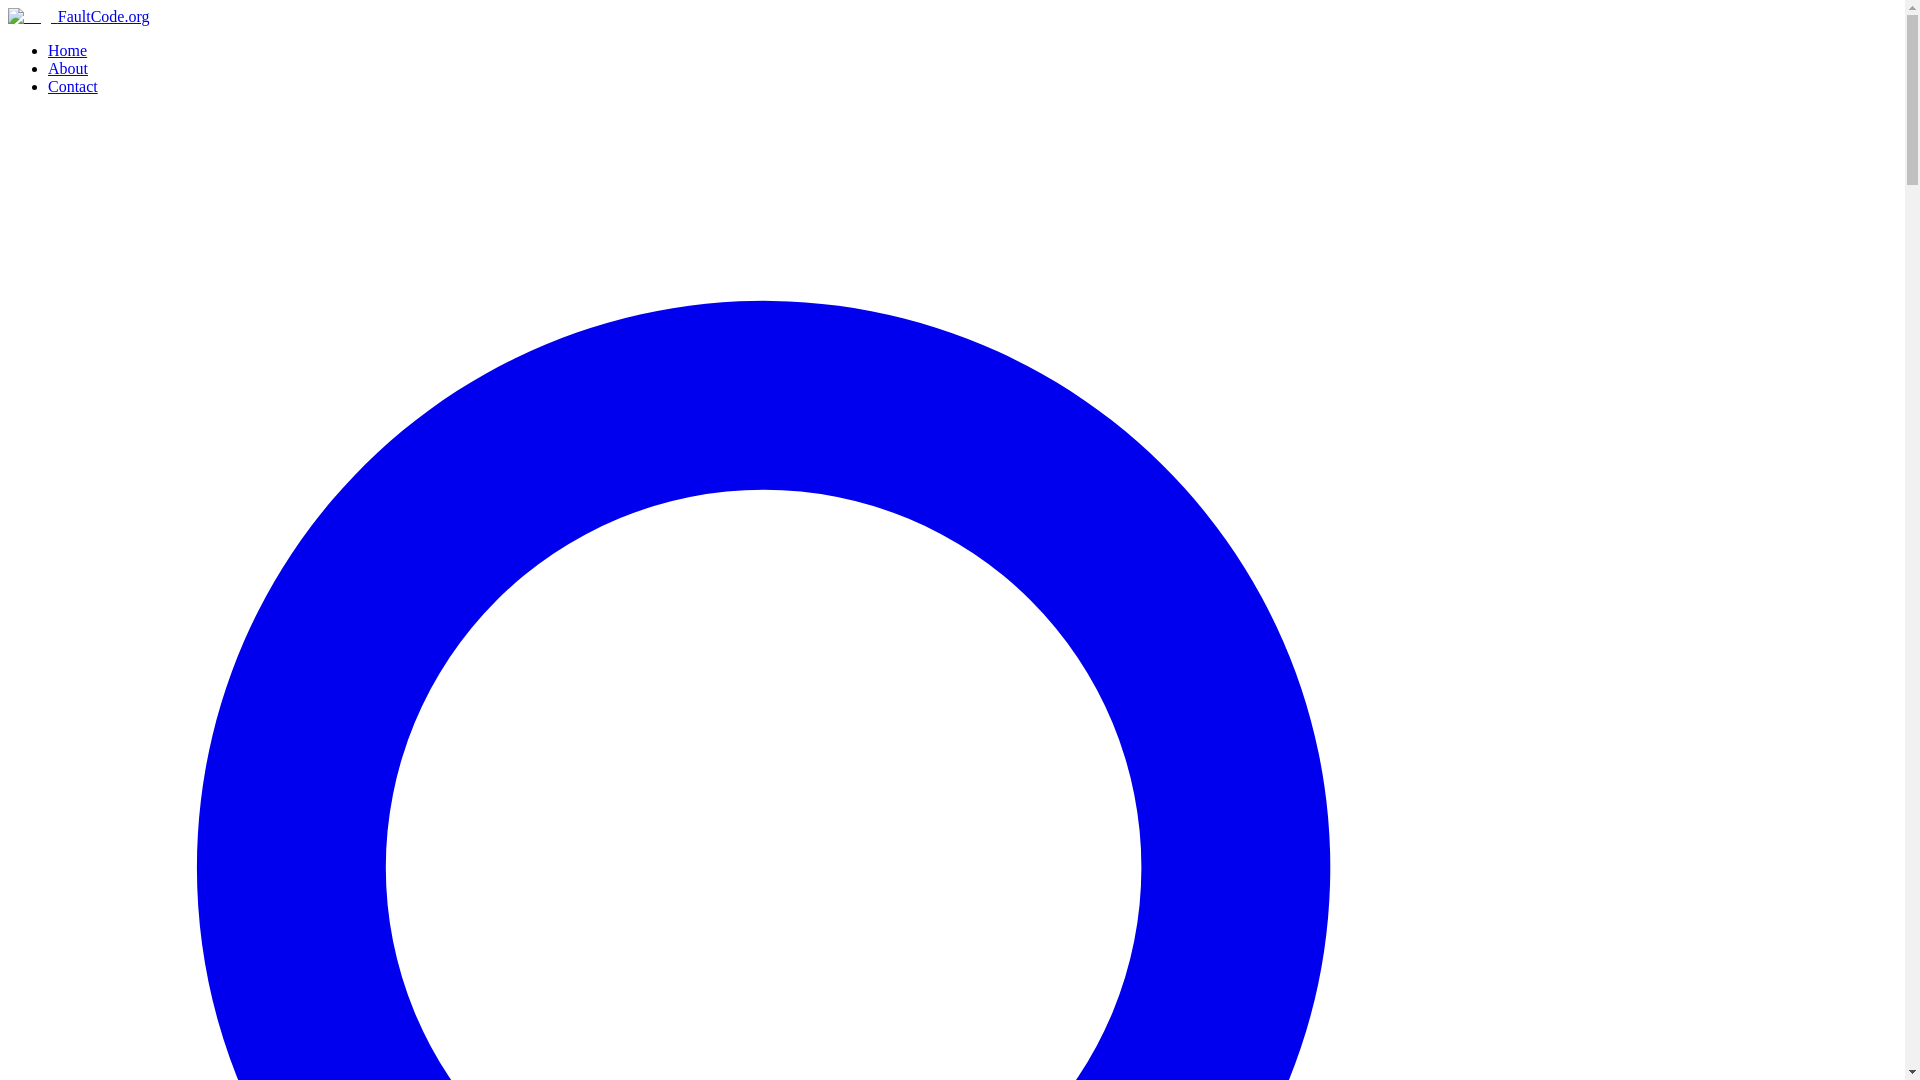 The height and width of the screenshot is (1080, 1920). Describe the element at coordinates (78, 16) in the screenshot. I see `FaultCode.org` at that location.